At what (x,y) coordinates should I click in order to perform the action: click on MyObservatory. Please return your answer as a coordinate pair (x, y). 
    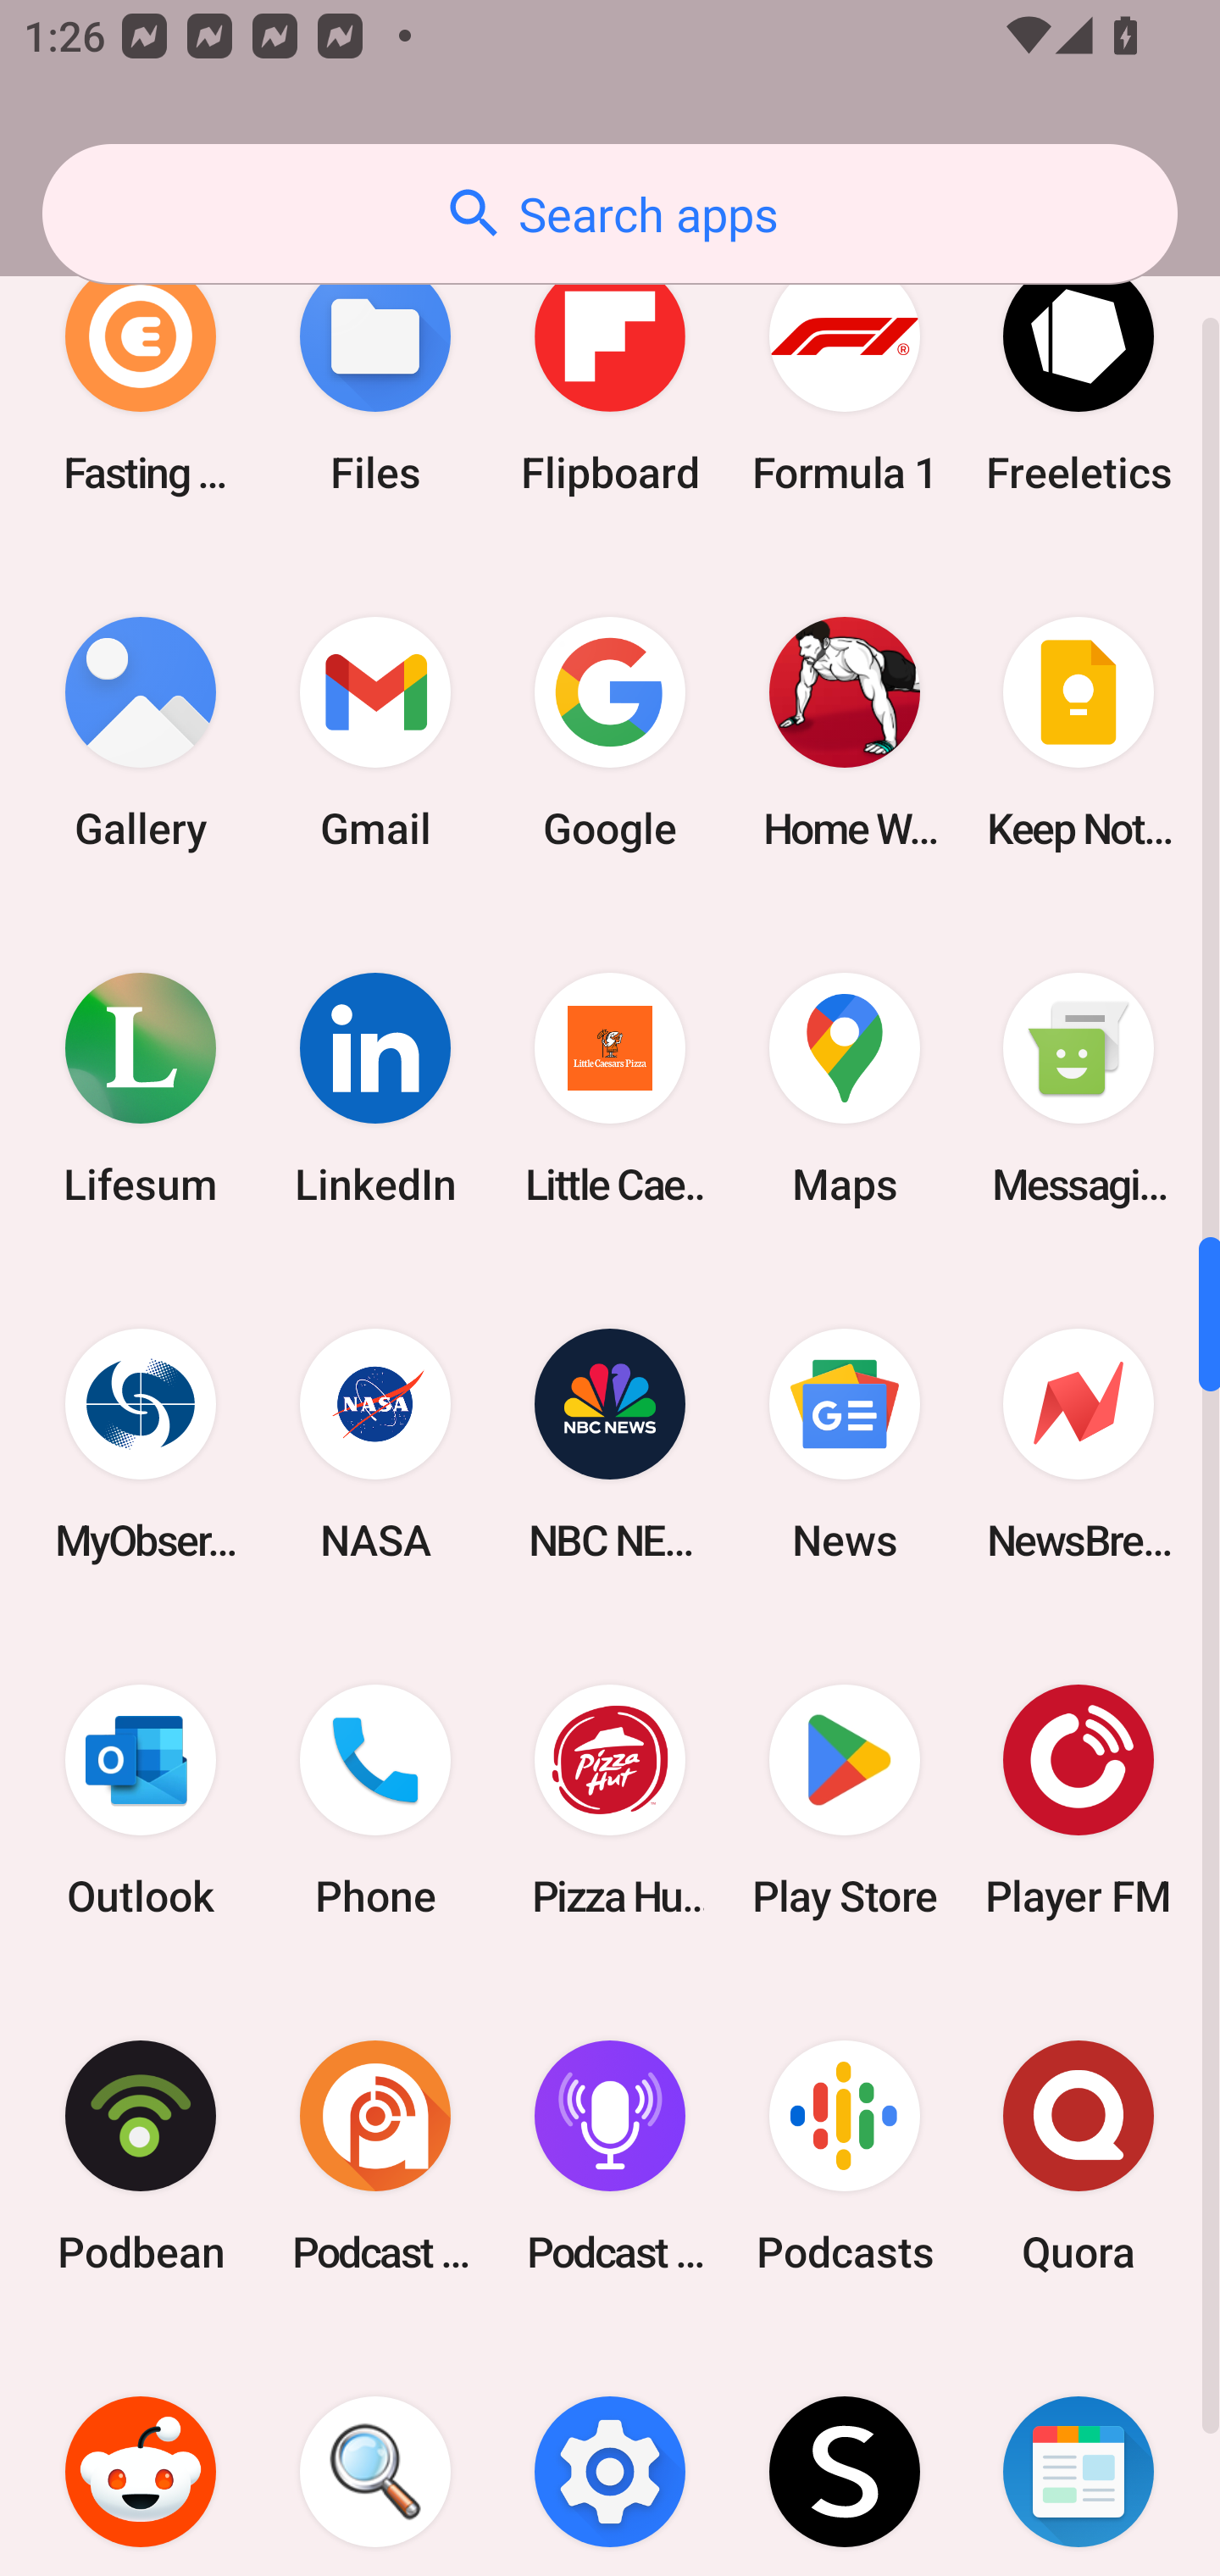
    Looking at the image, I should click on (141, 1445).